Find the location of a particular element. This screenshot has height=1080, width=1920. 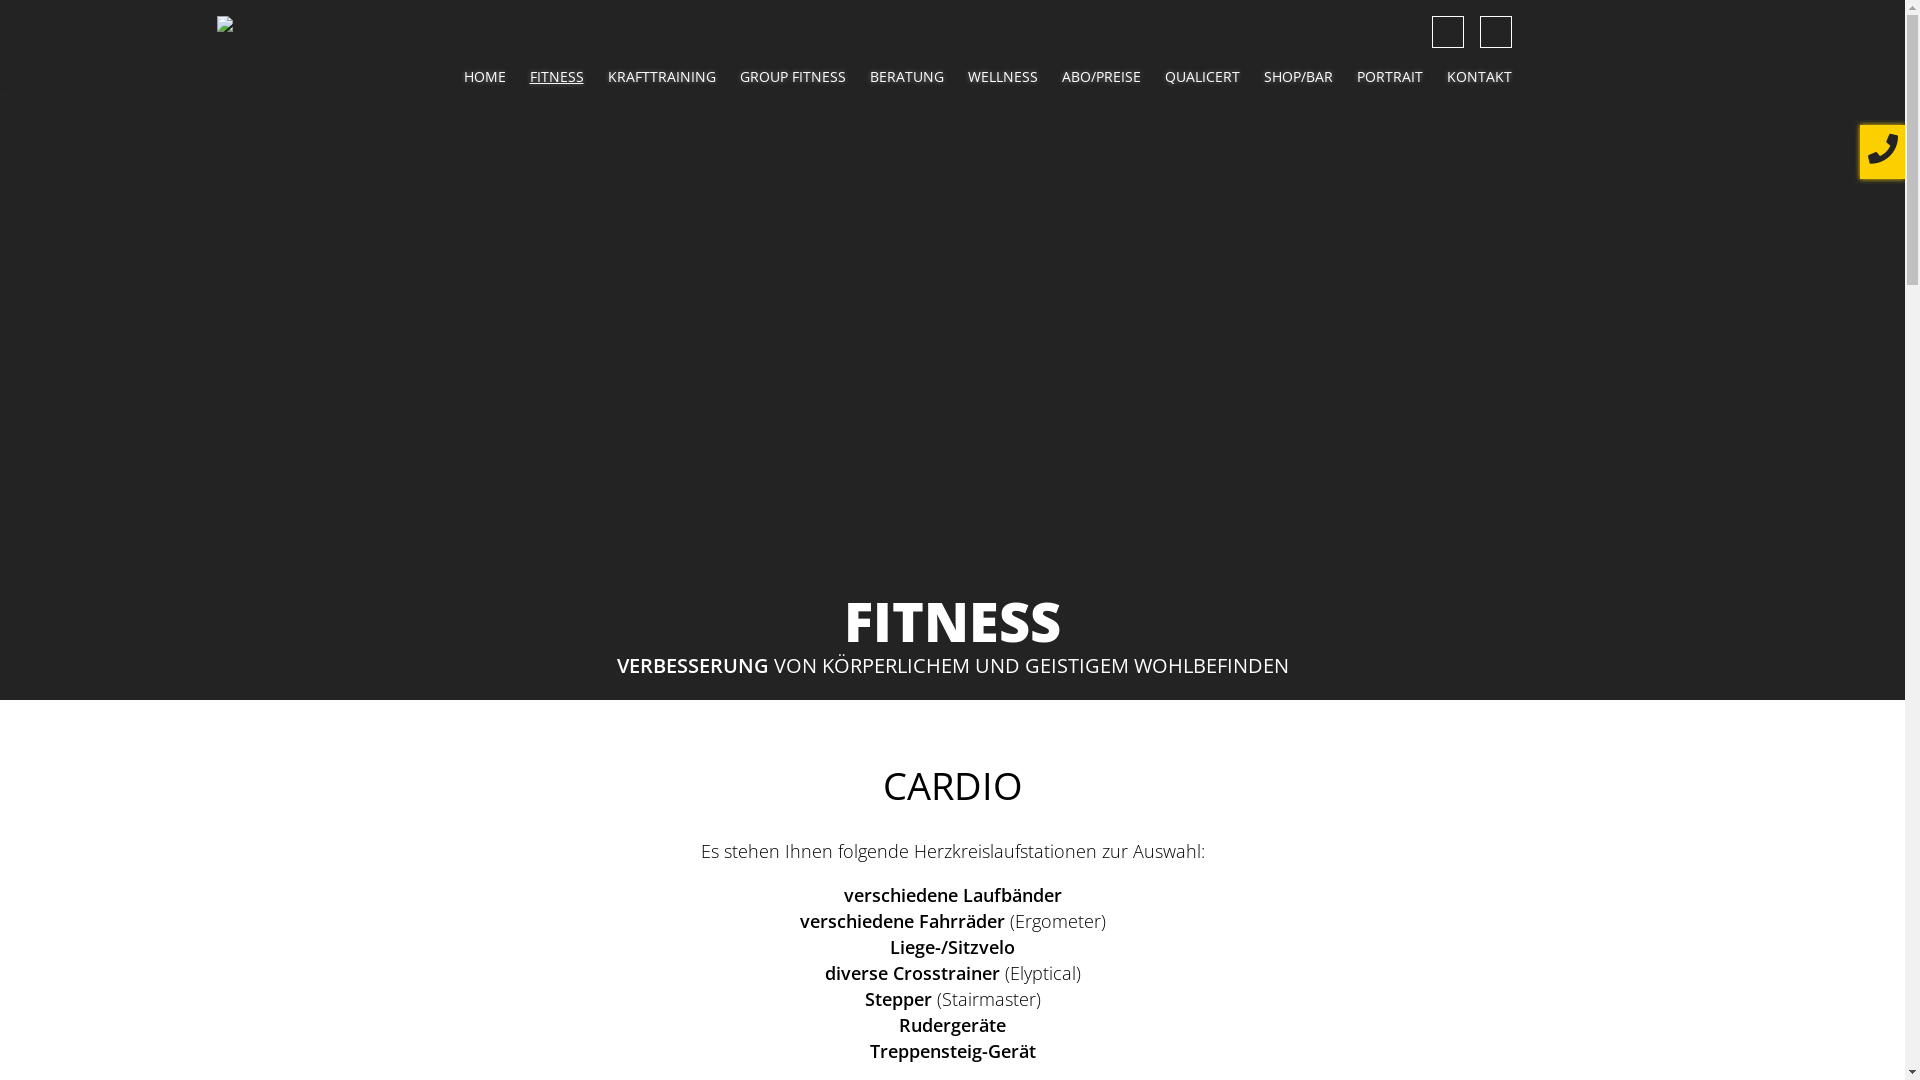

KRAFTTRAINING is located at coordinates (662, 76).